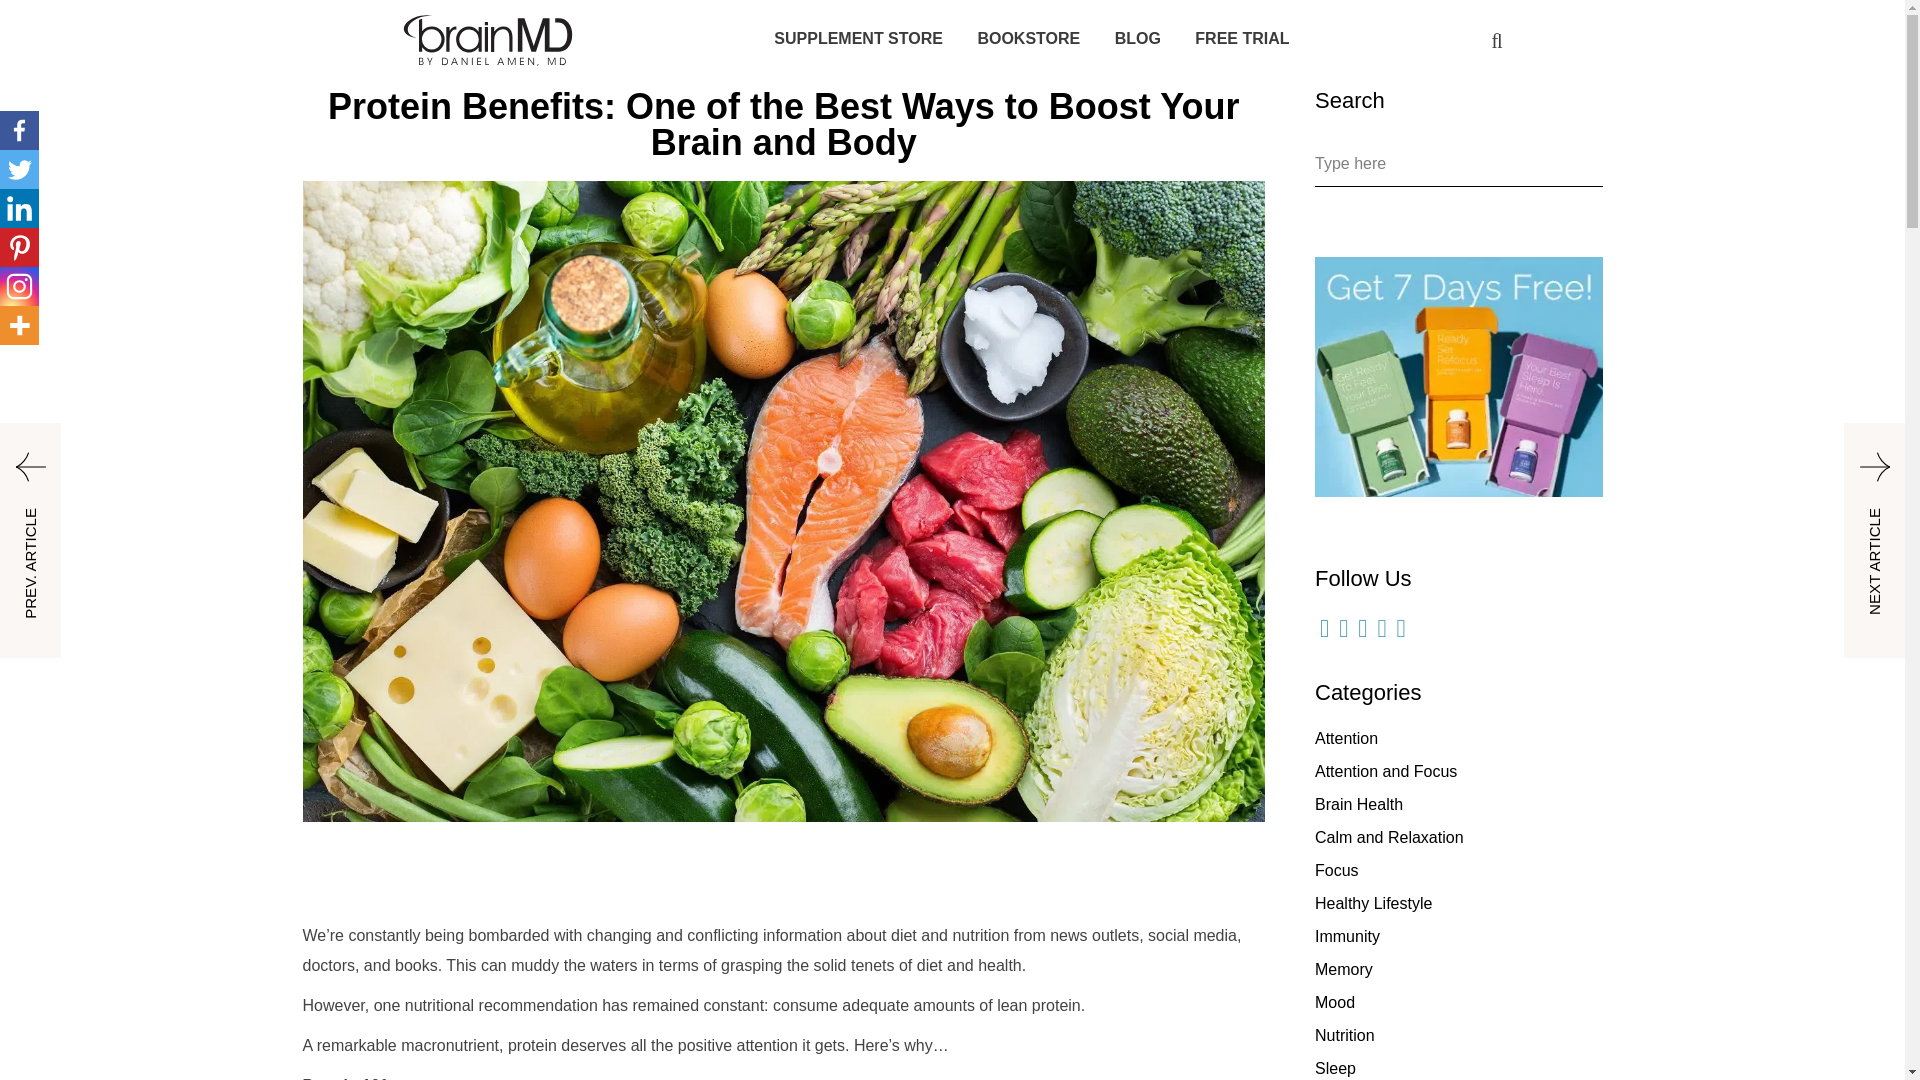 This screenshot has width=1920, height=1080. I want to click on Instagram, so click(19, 286).